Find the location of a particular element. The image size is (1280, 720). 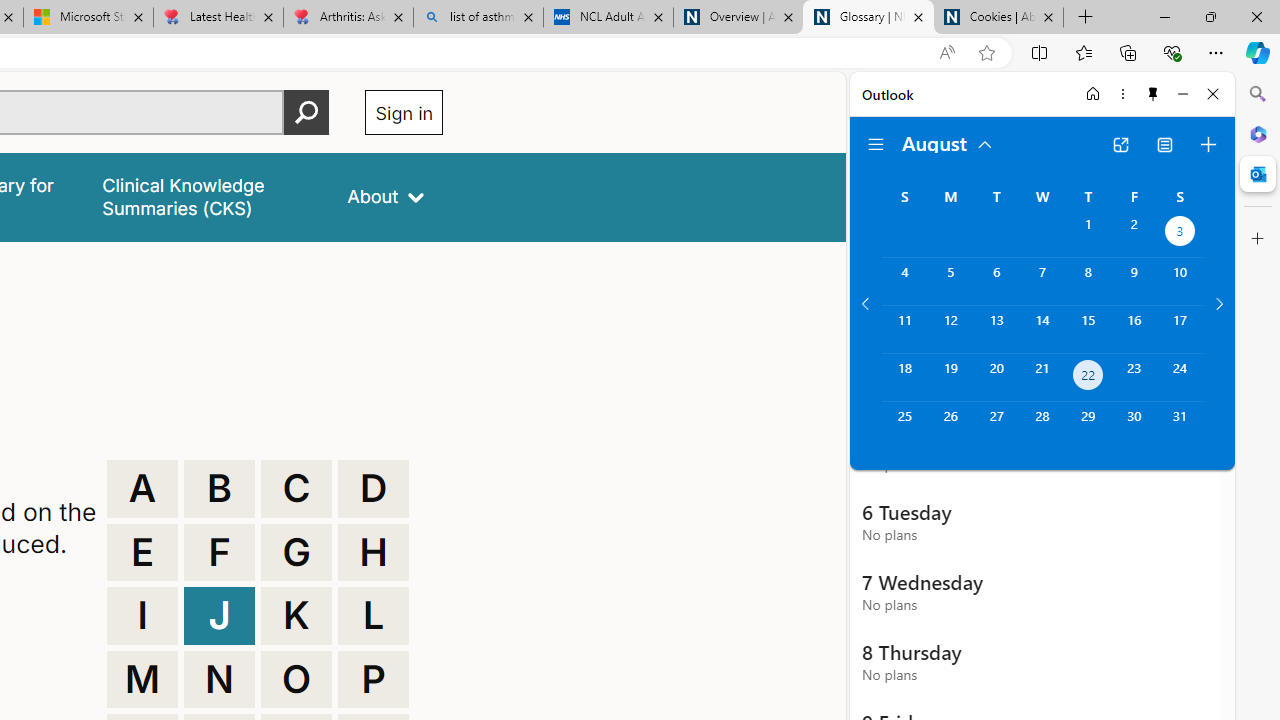

L is located at coordinates (373, 616).